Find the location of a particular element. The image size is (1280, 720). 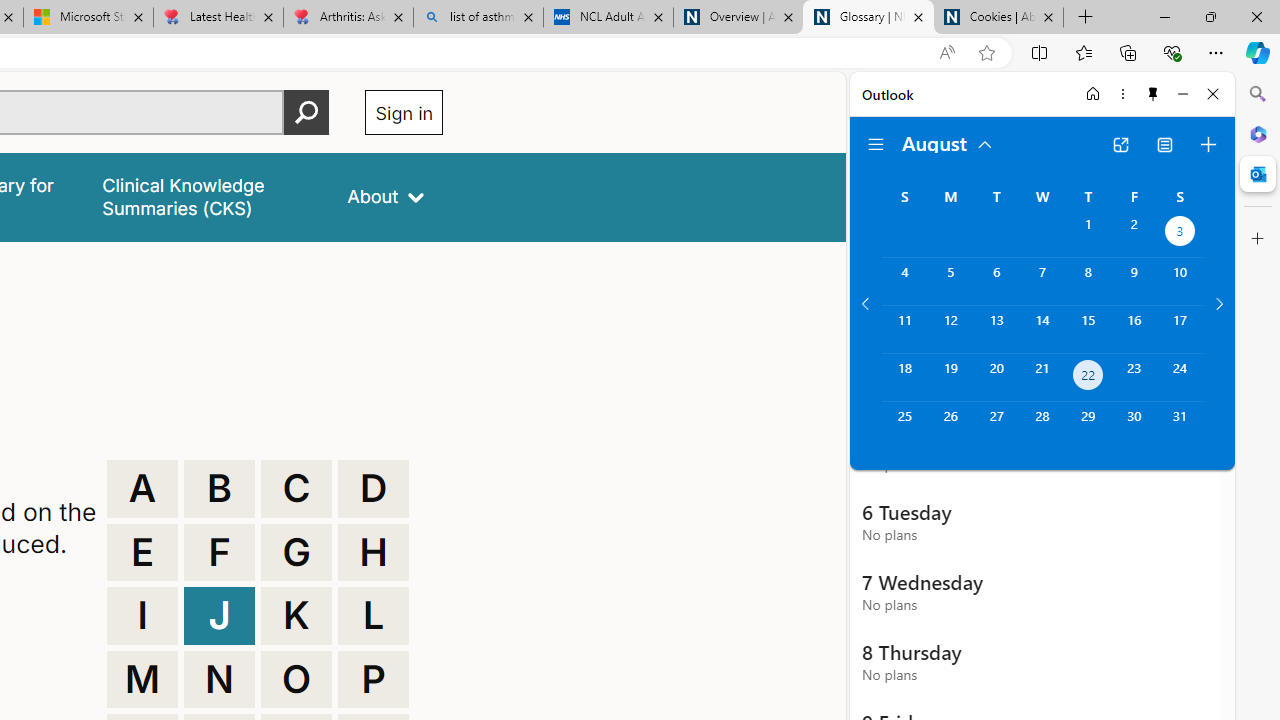

L is located at coordinates (373, 616).